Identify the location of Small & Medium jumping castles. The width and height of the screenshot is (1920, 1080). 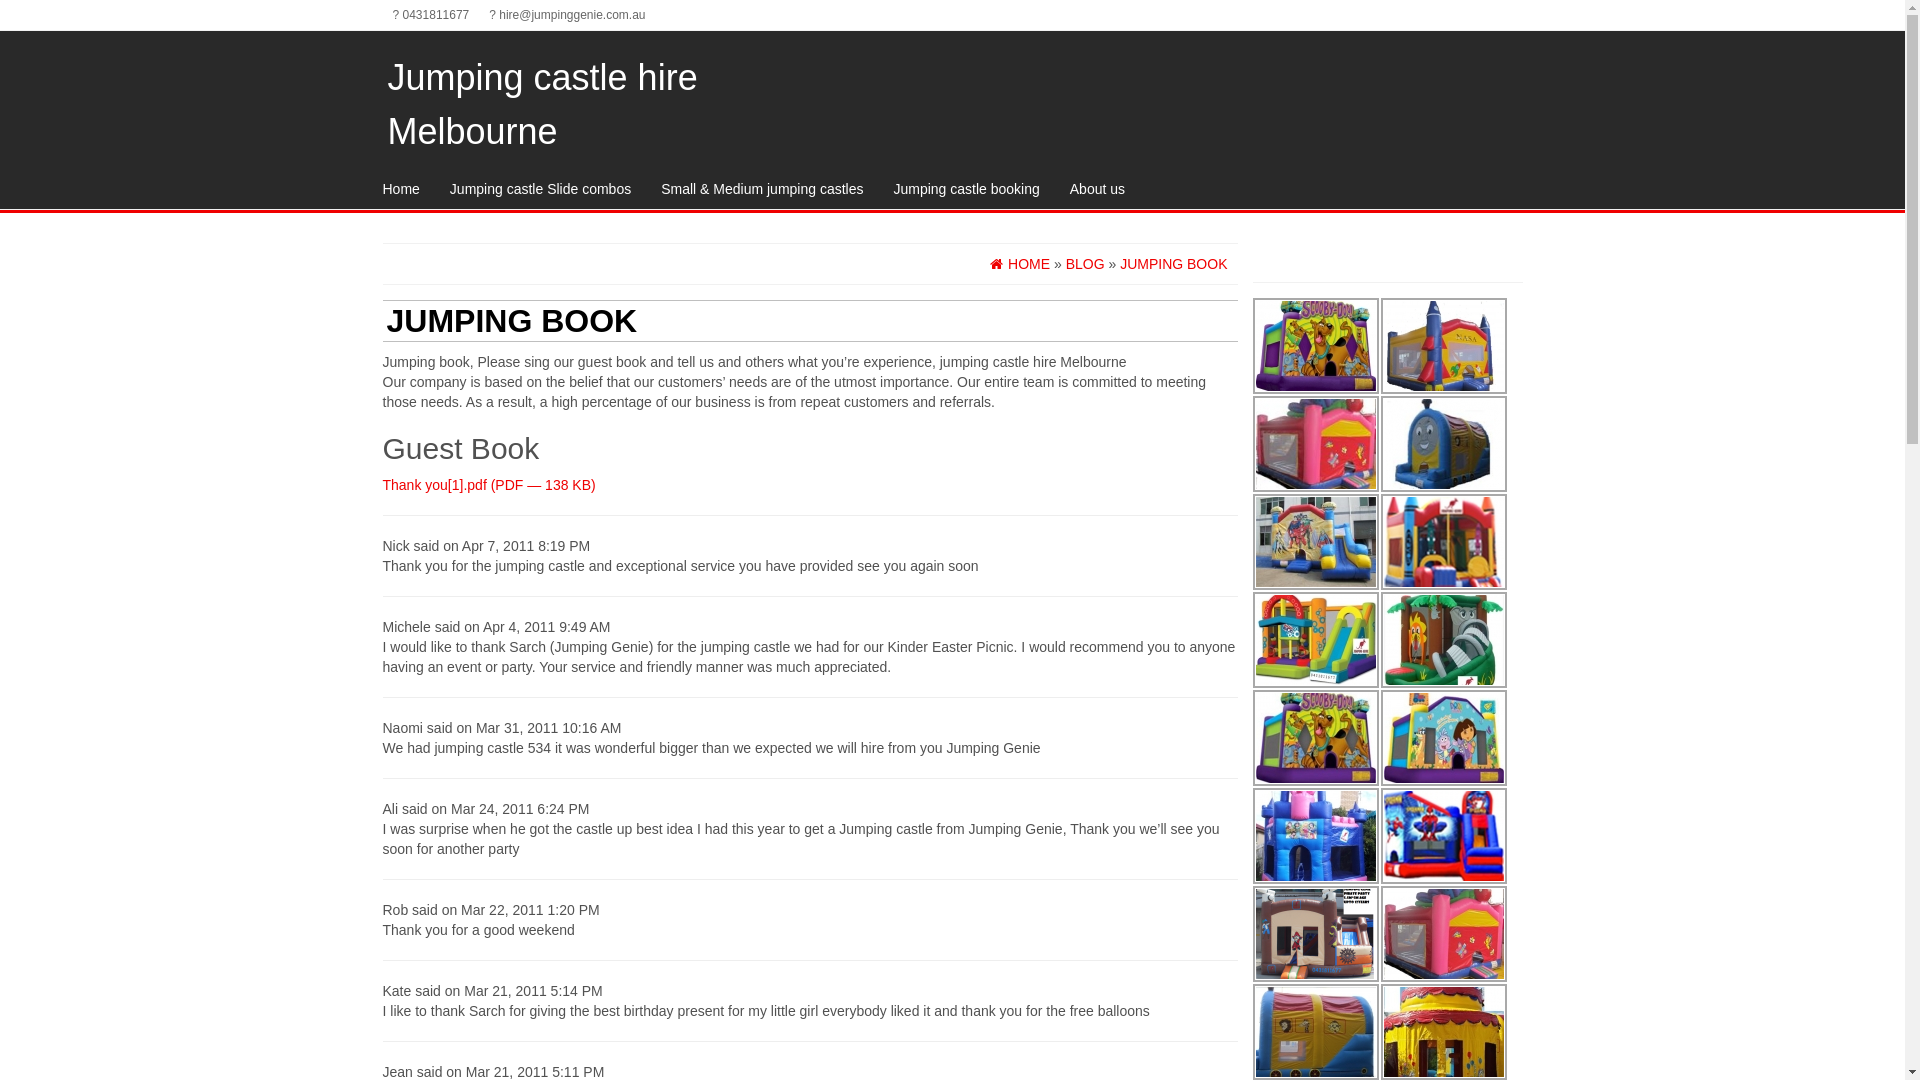
(762, 189).